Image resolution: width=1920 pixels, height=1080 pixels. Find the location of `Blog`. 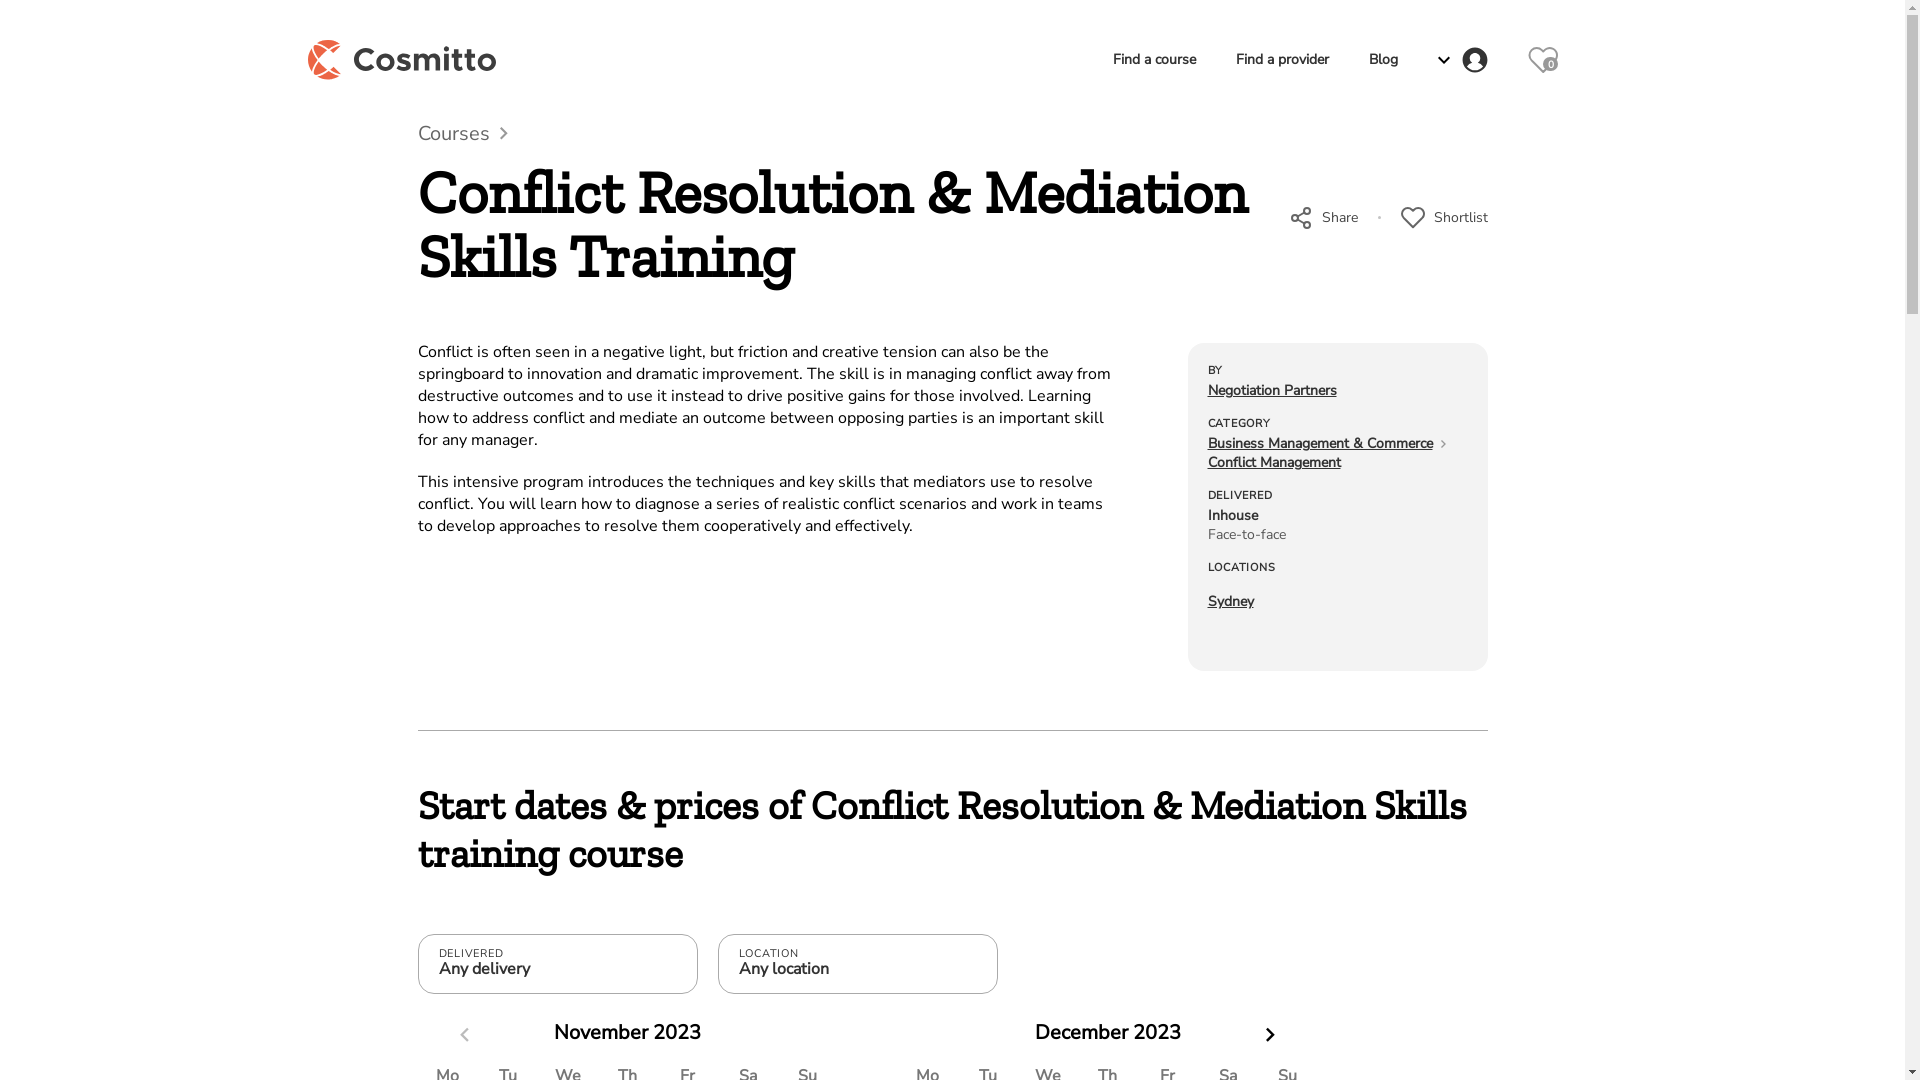

Blog is located at coordinates (1382, 60).